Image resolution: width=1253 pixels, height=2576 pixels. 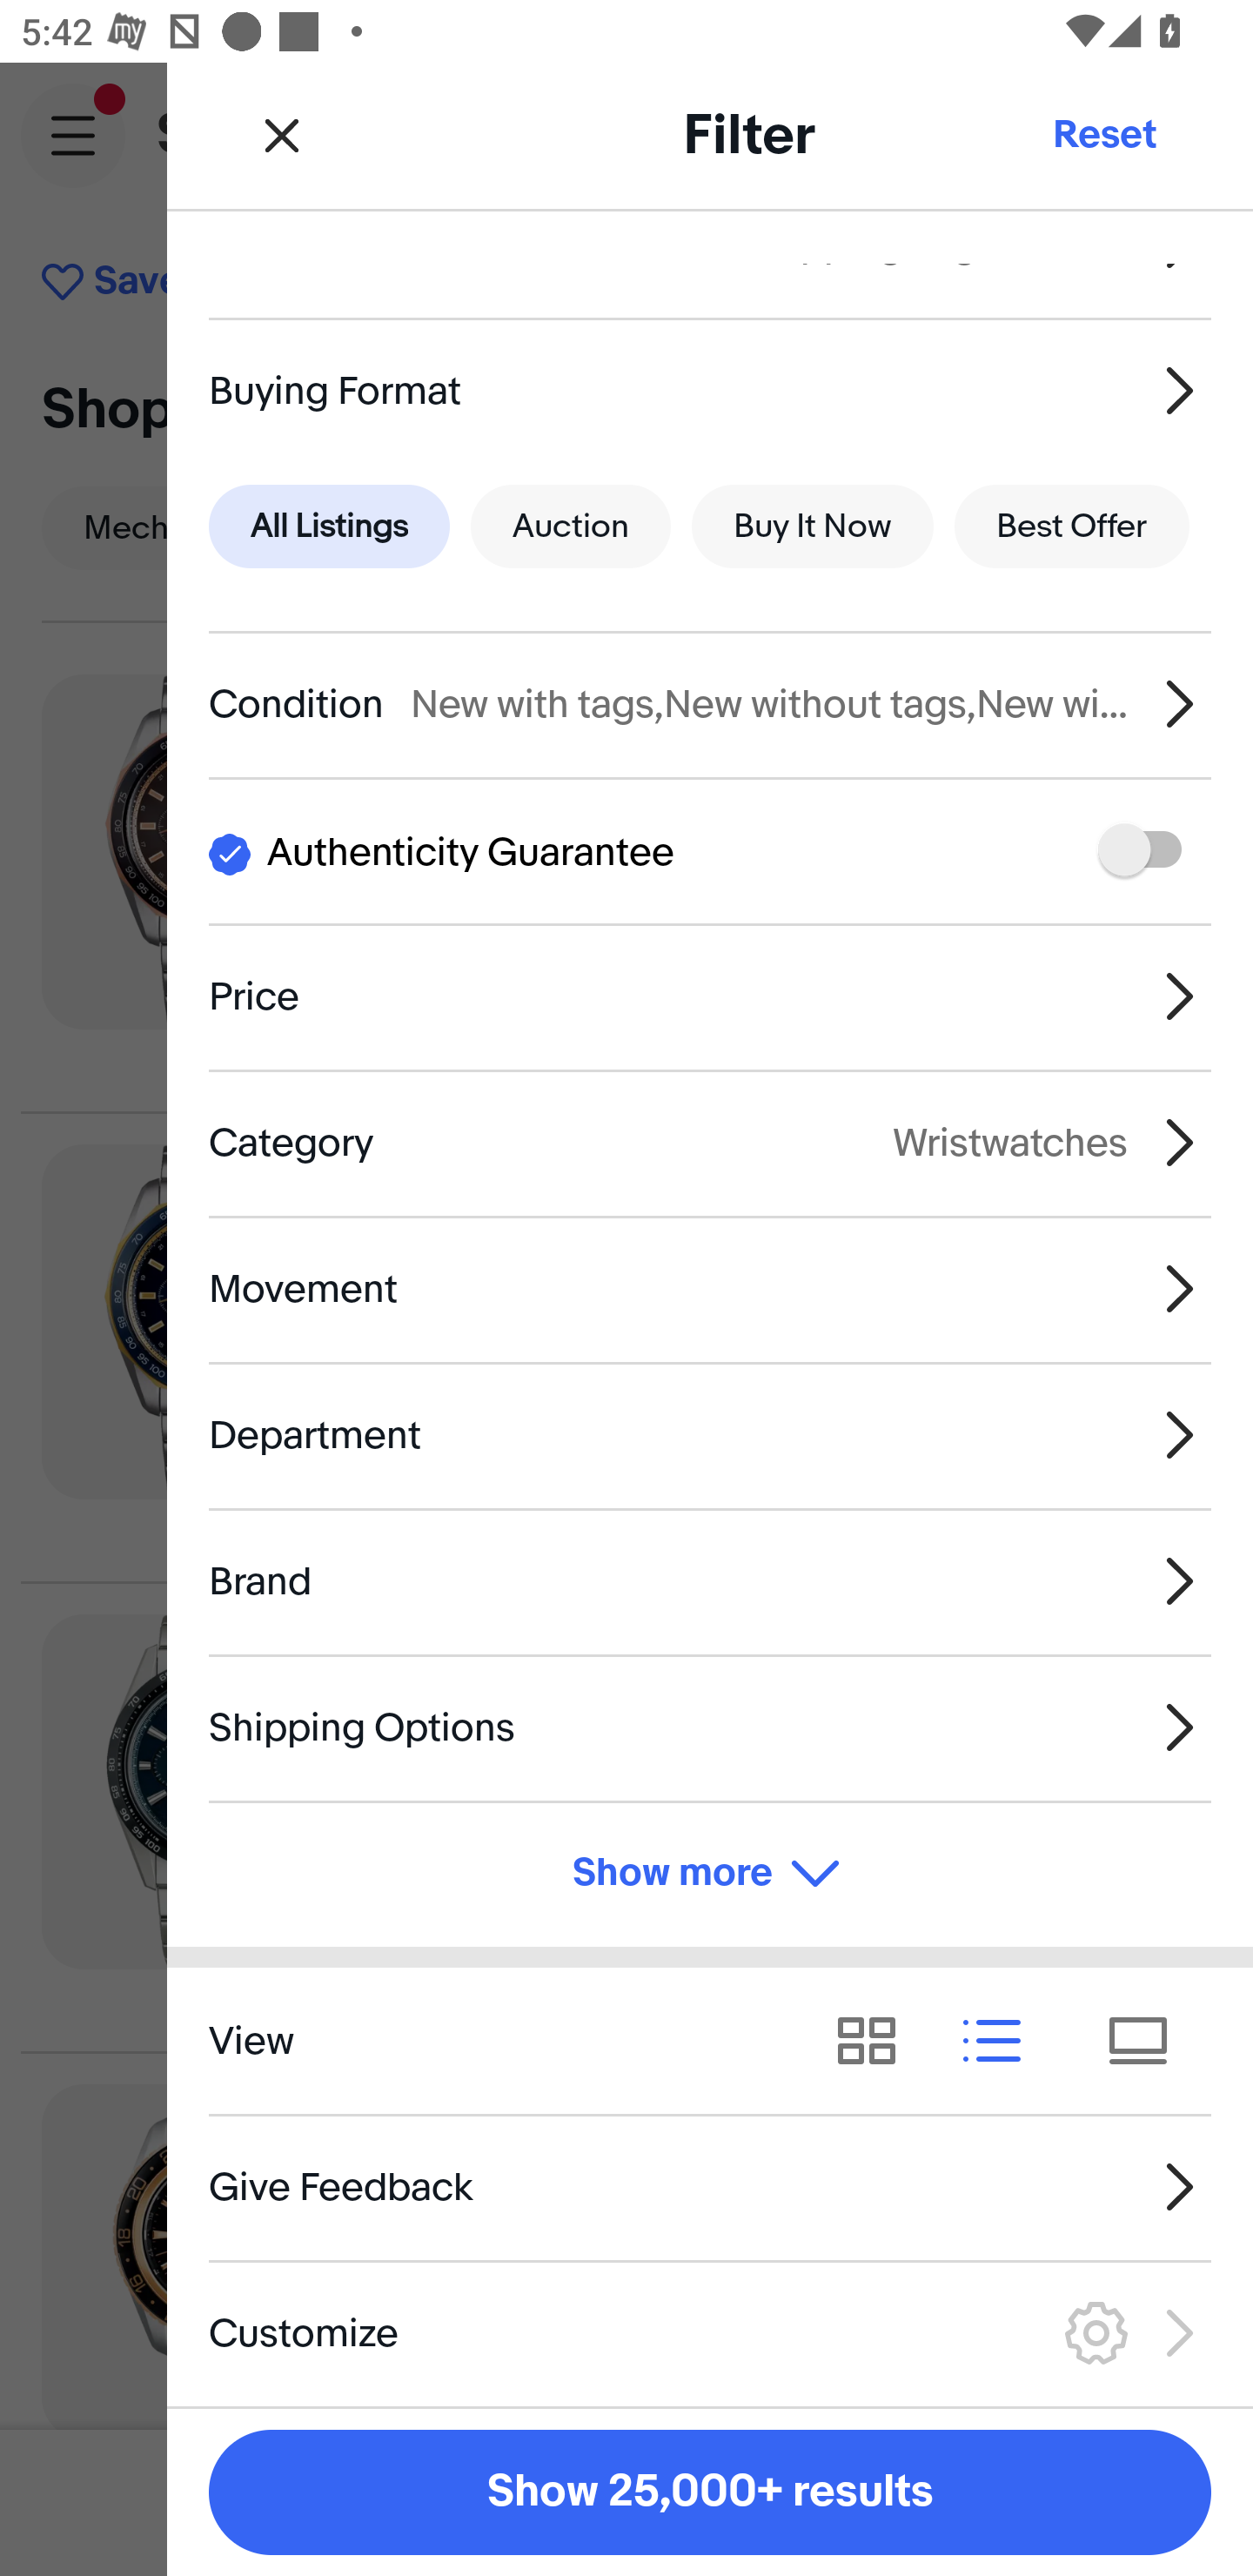 What do you see at coordinates (710, 390) in the screenshot?
I see `Buying Format` at bounding box center [710, 390].